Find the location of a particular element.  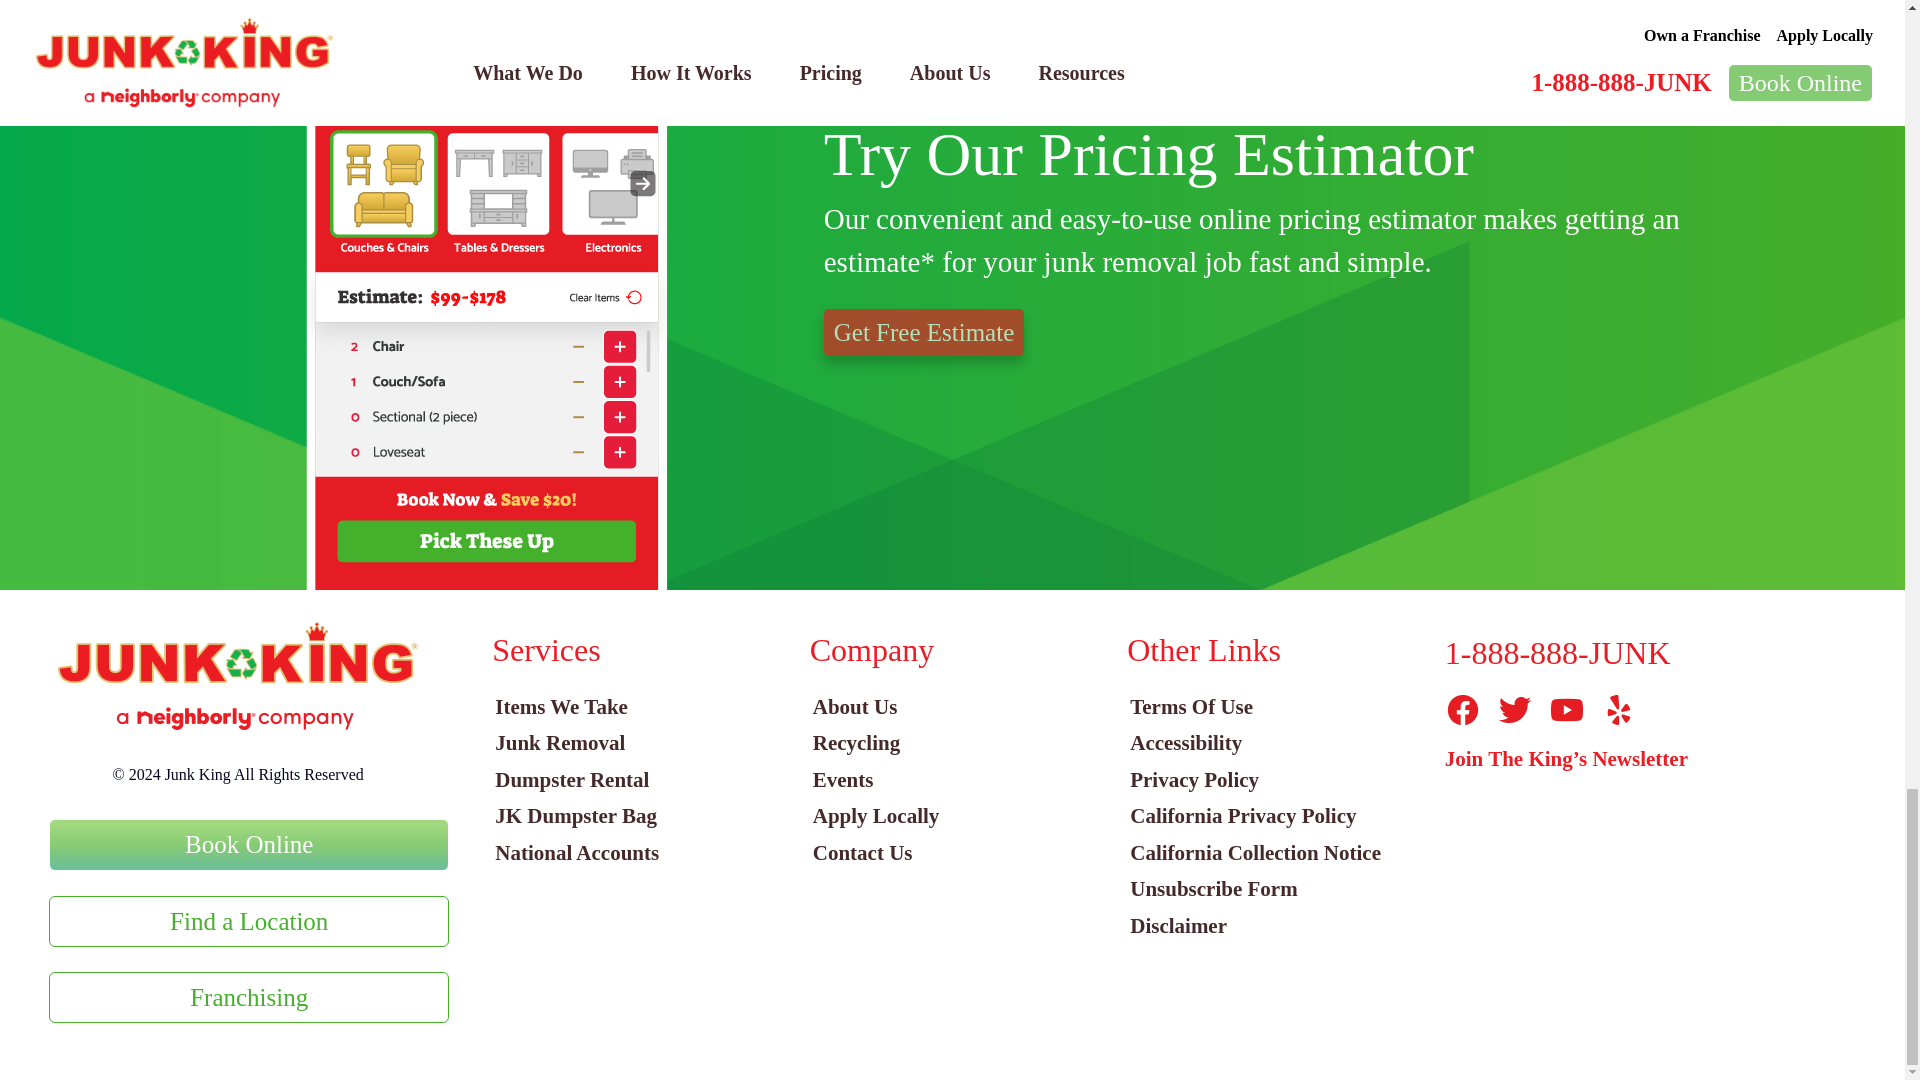

social icon is located at coordinates (1462, 710).